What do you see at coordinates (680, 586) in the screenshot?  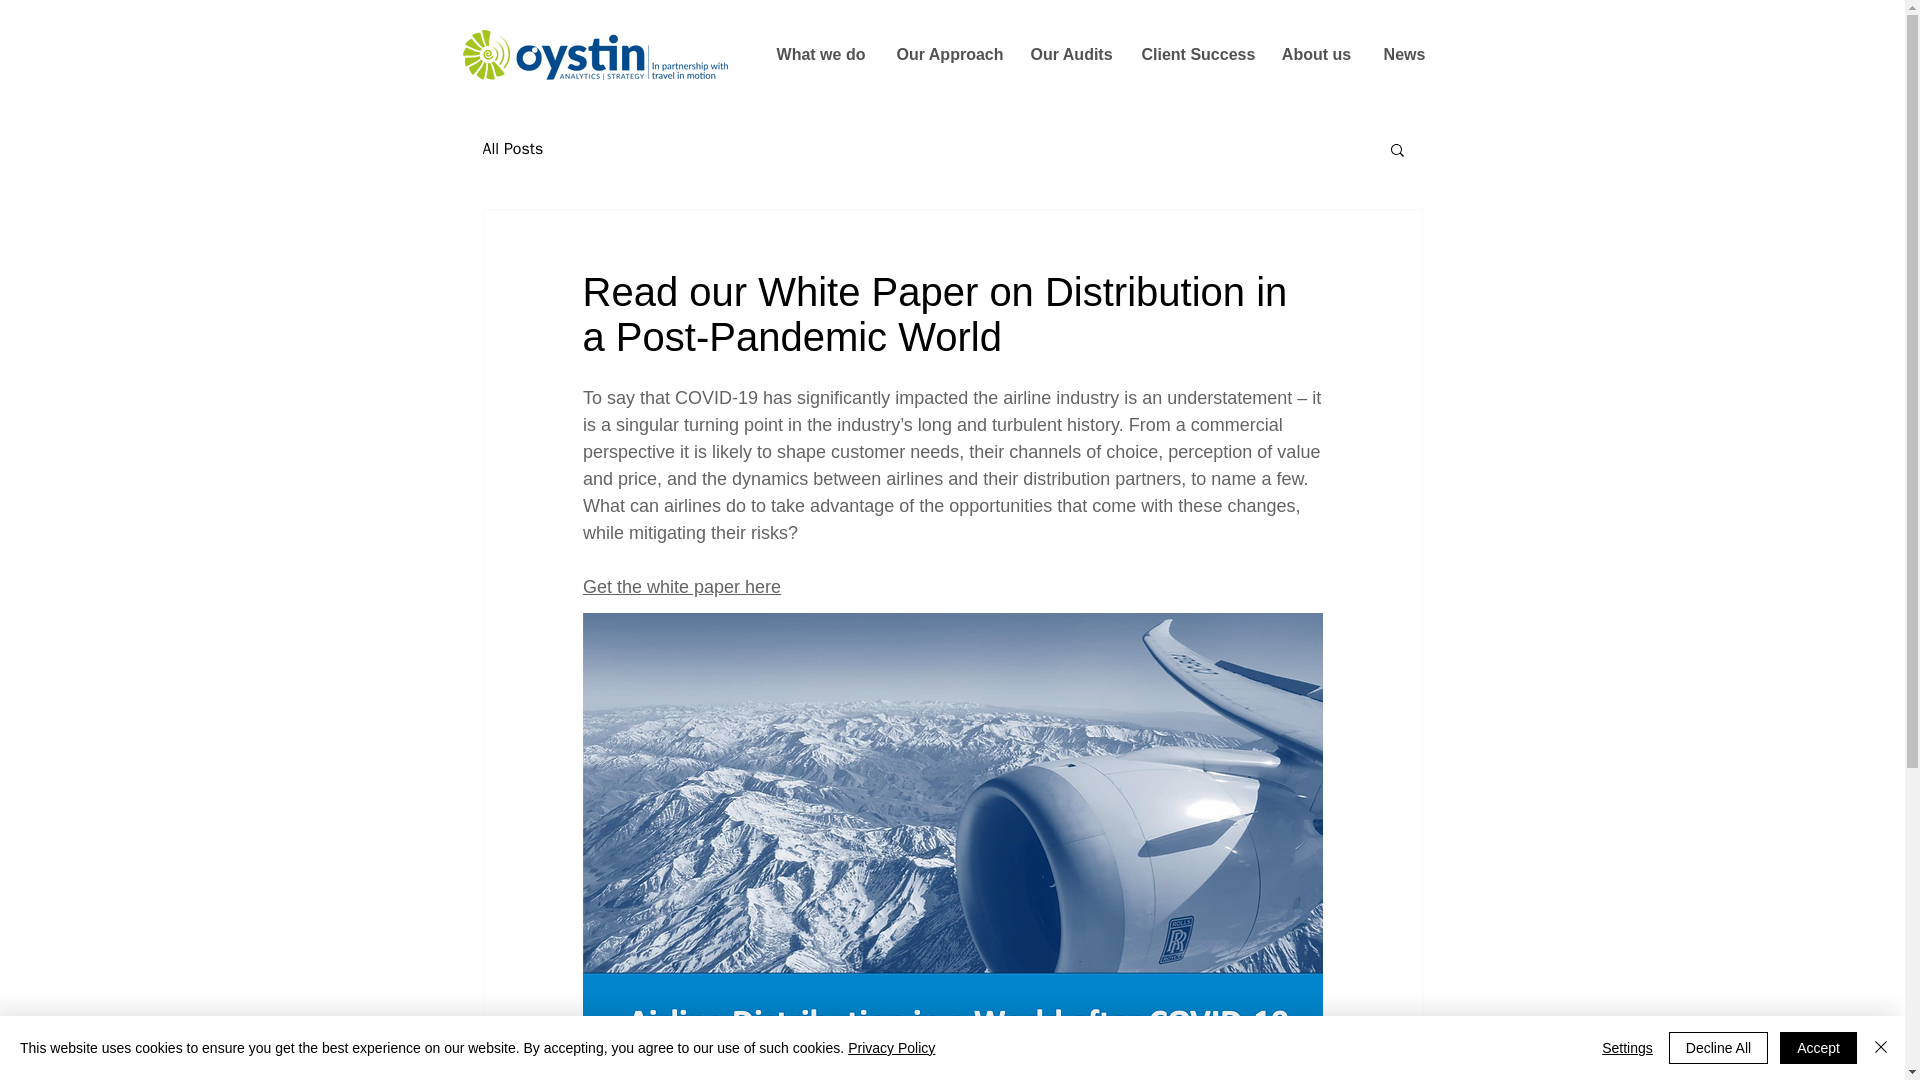 I see `Get the white paper here` at bounding box center [680, 586].